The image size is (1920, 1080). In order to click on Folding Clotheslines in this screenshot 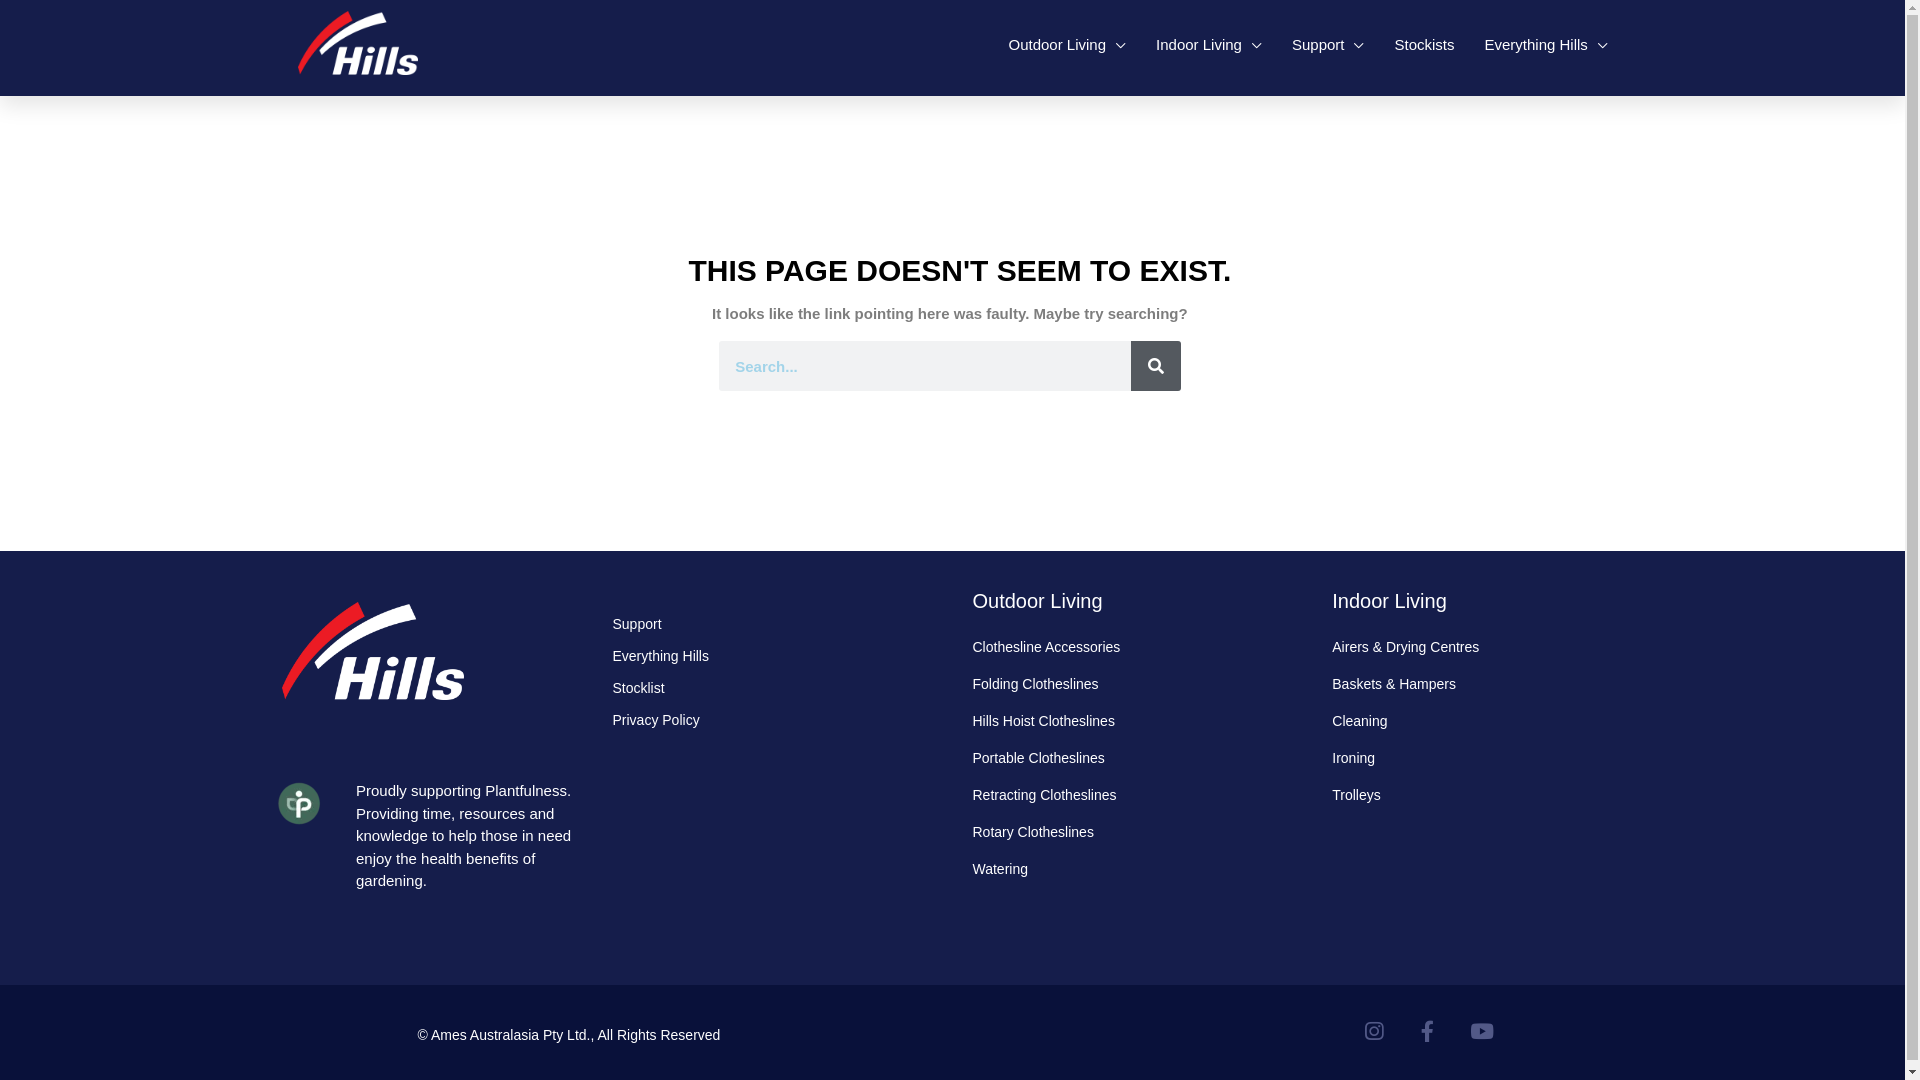, I will do `click(1132, 684)`.